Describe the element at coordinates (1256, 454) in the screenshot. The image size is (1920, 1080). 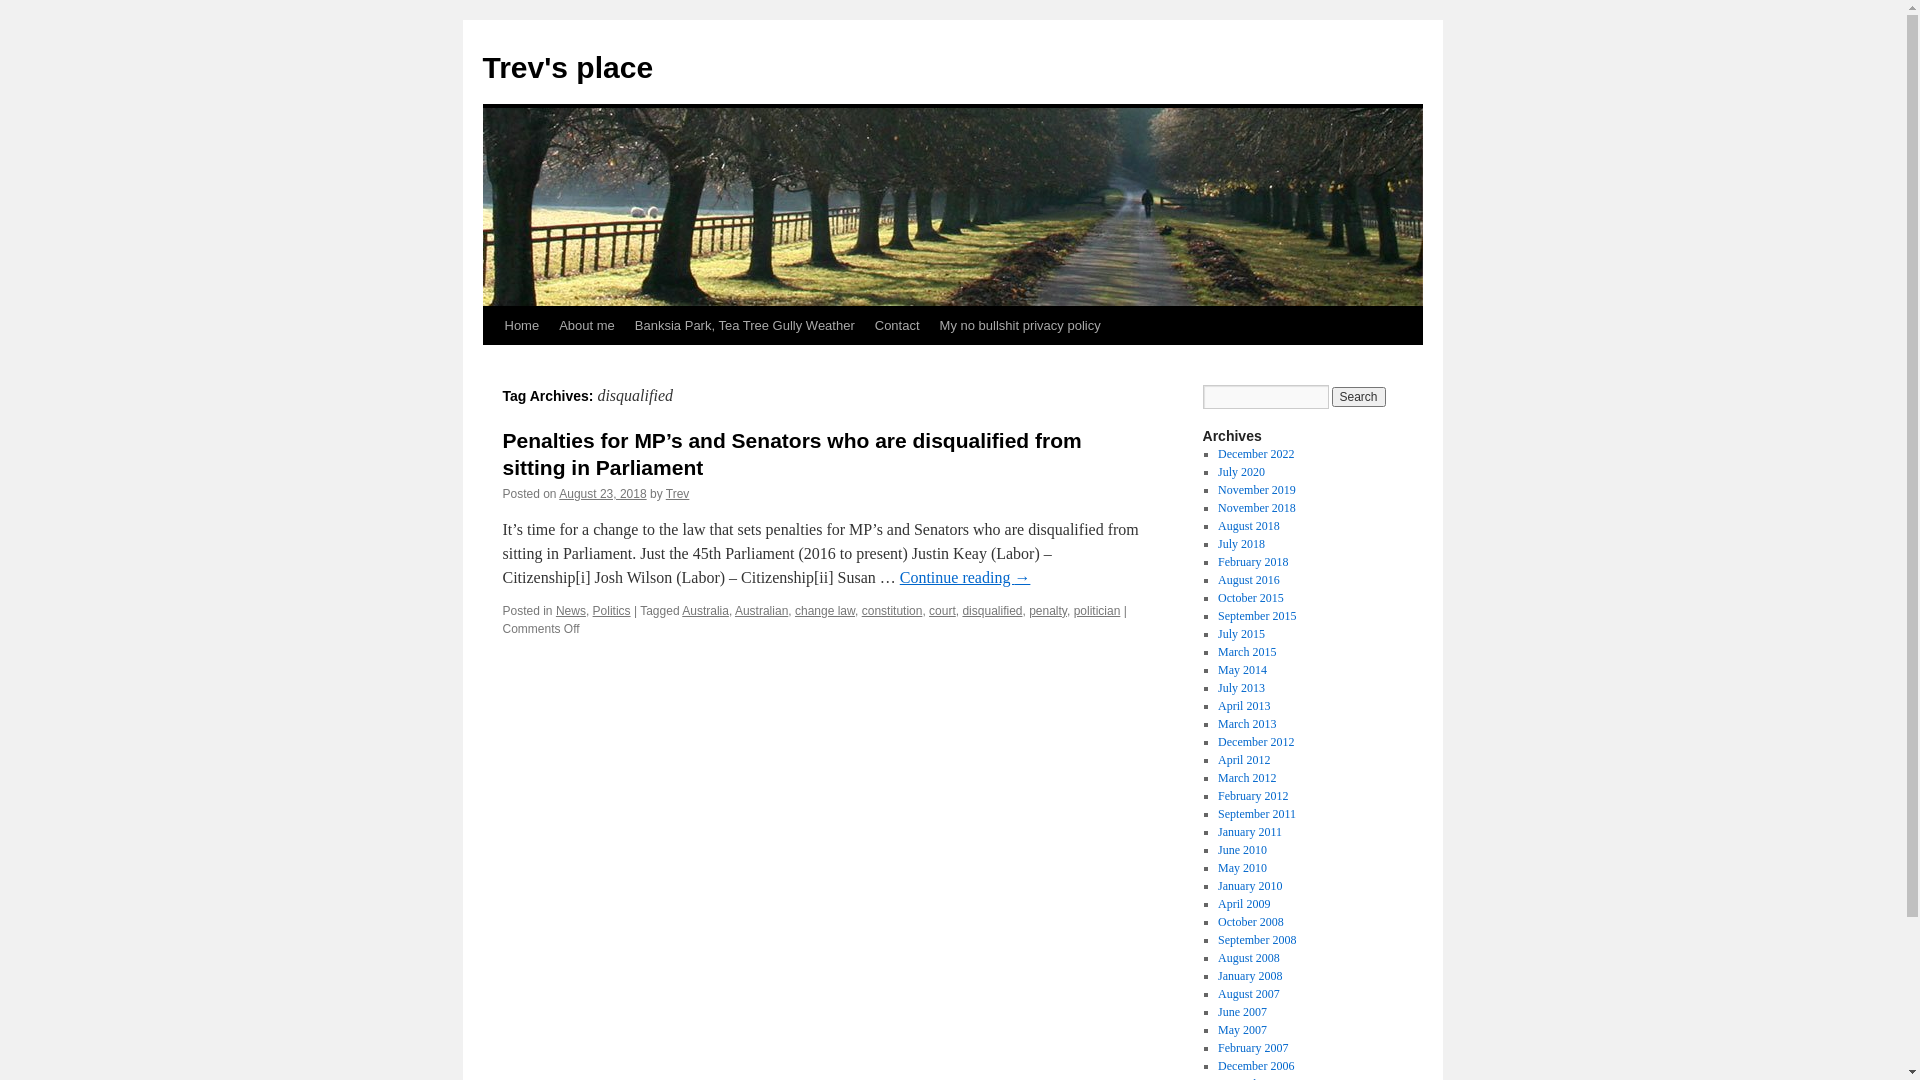
I see `December 2022` at that location.